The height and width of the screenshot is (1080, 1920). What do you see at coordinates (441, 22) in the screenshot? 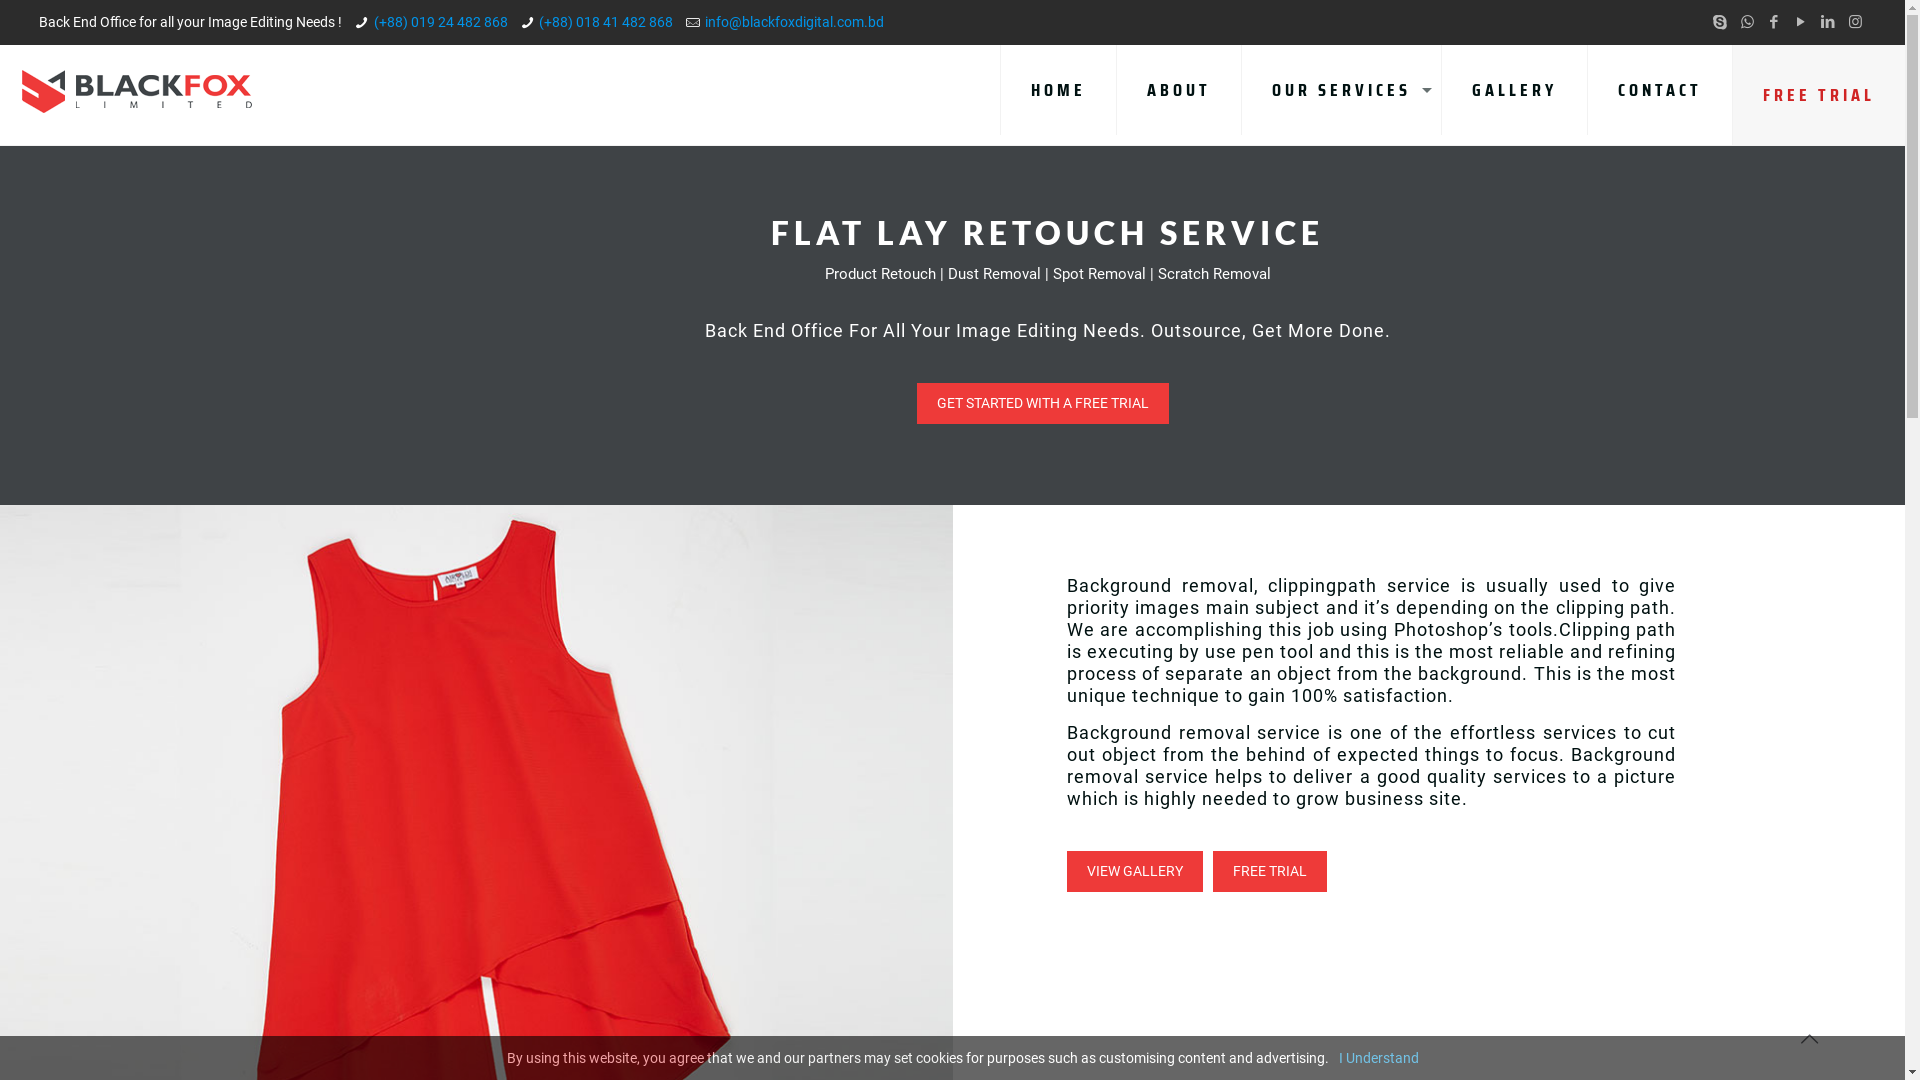
I see `(+88) 019 24 482 868` at bounding box center [441, 22].